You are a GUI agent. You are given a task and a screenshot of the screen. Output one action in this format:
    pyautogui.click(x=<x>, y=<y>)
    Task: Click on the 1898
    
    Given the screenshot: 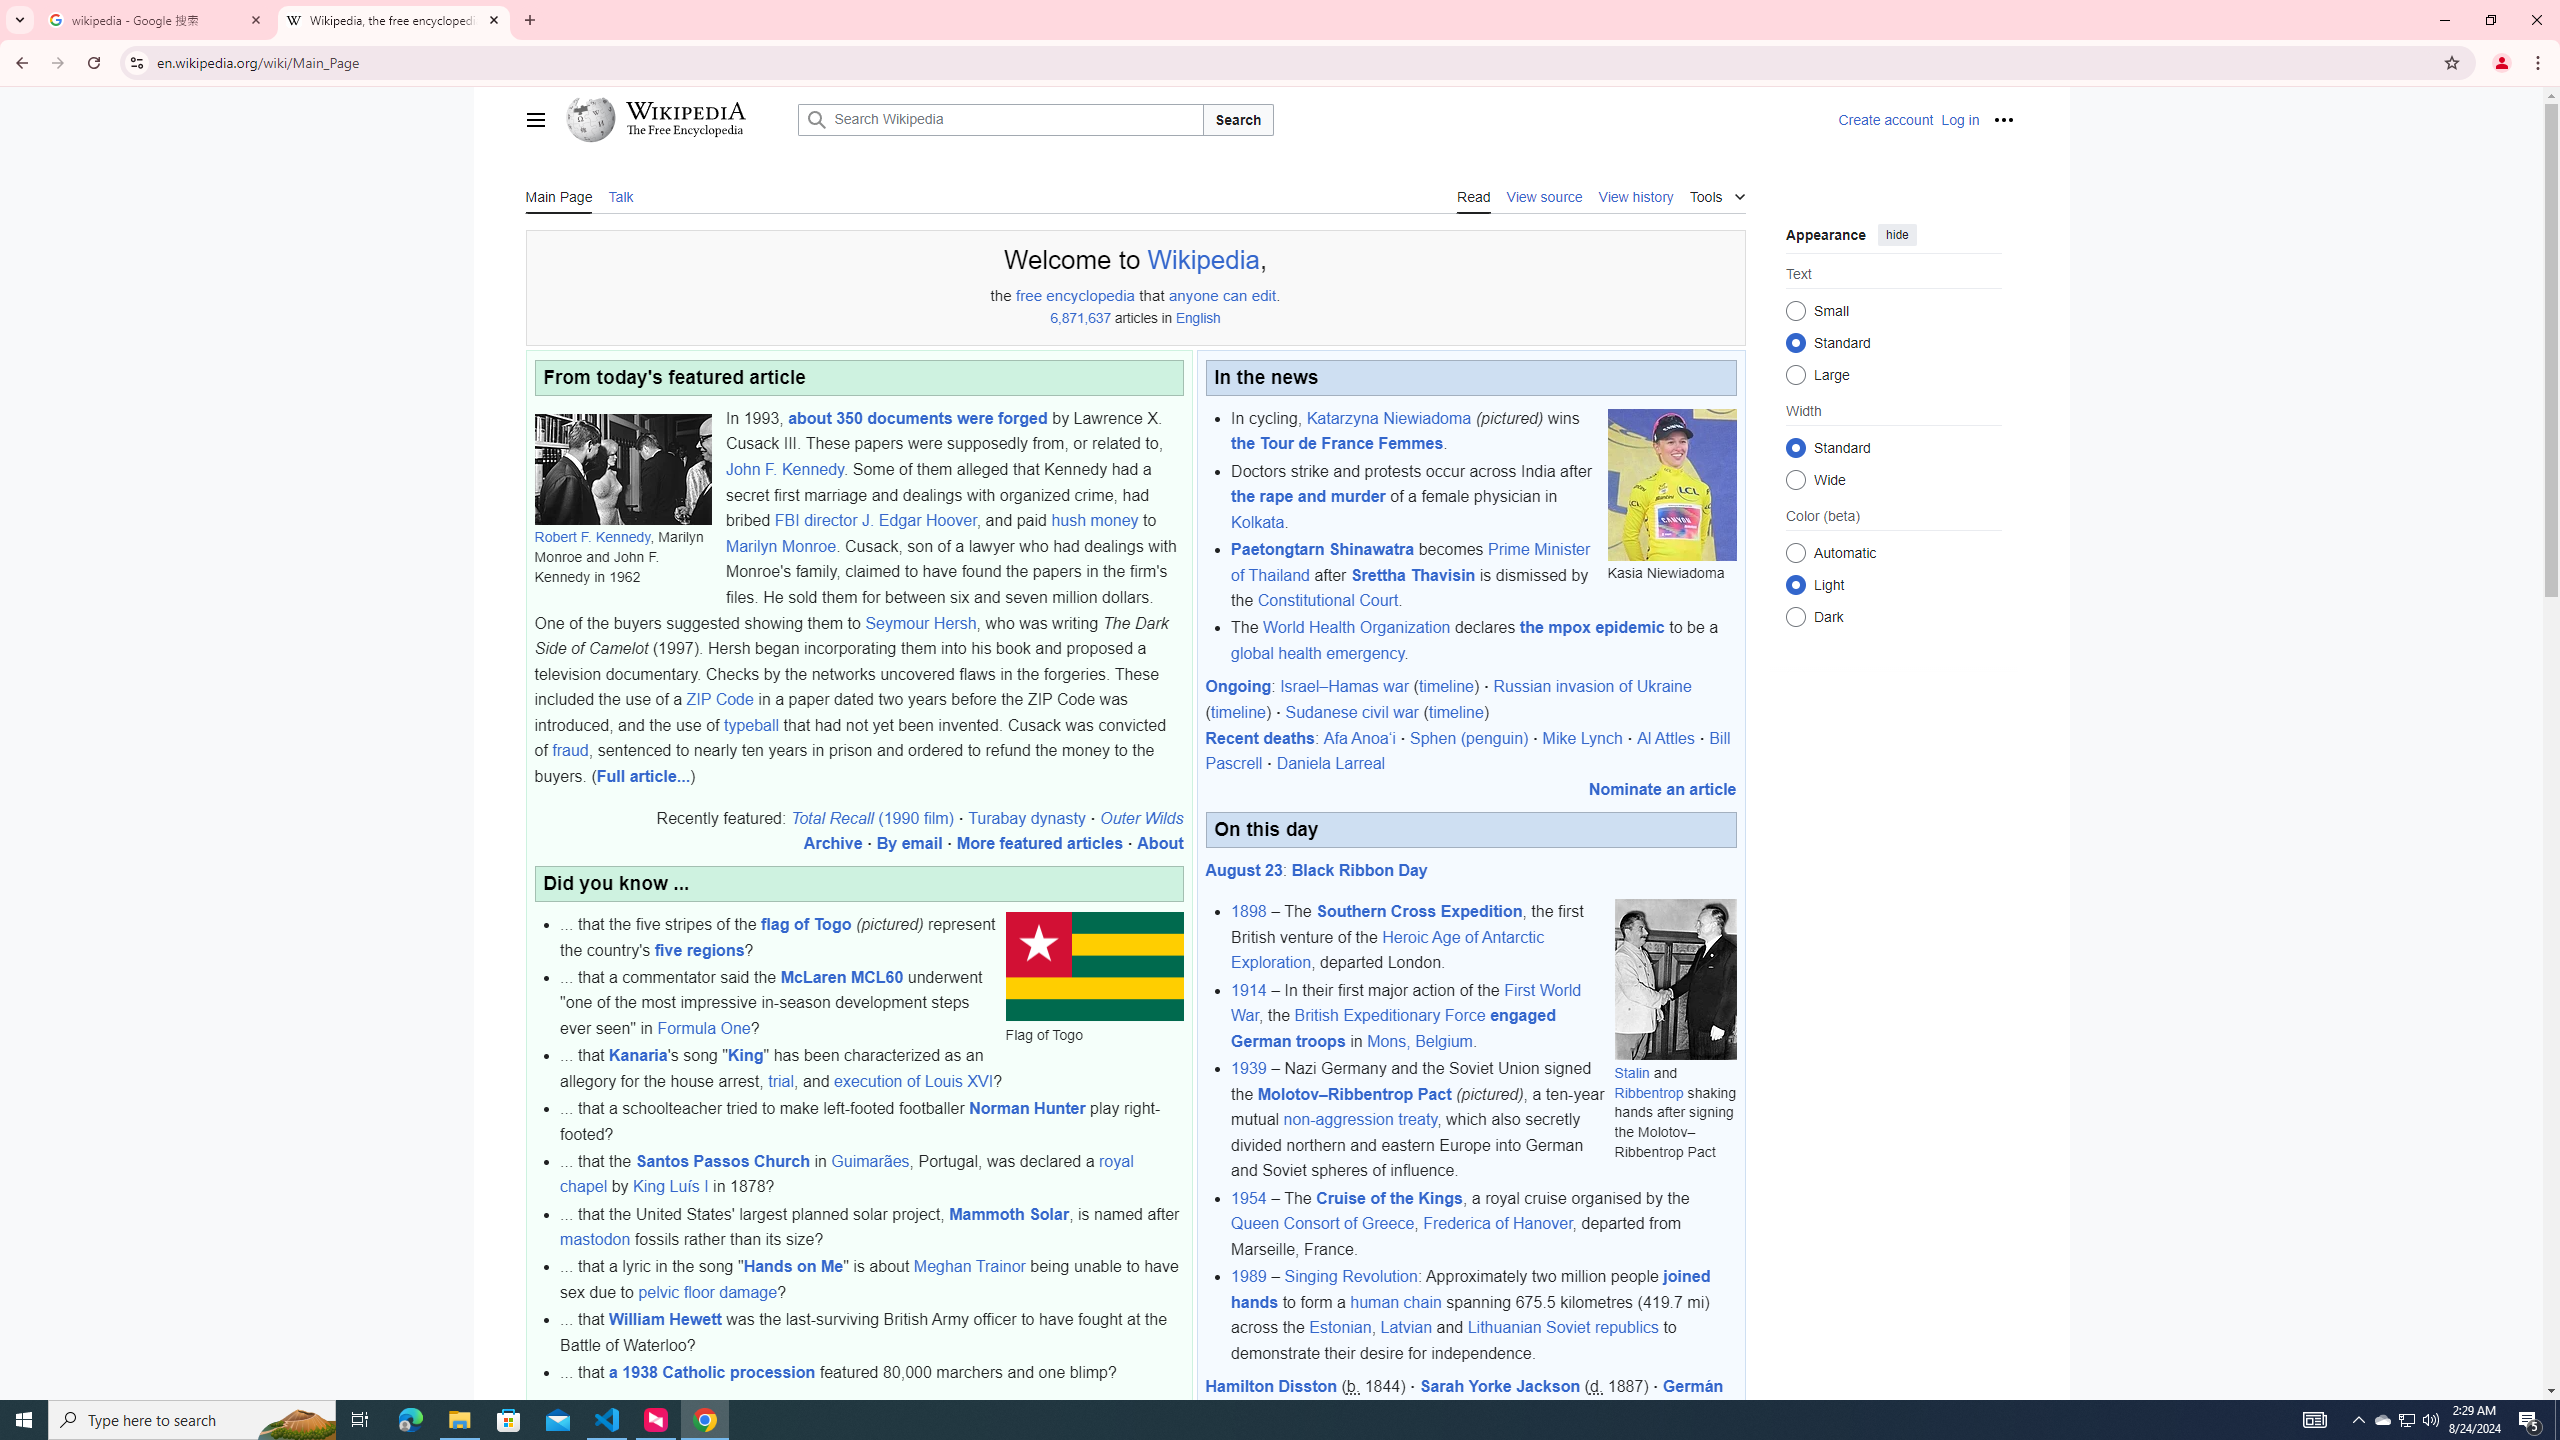 What is the action you would take?
    pyautogui.click(x=1249, y=912)
    